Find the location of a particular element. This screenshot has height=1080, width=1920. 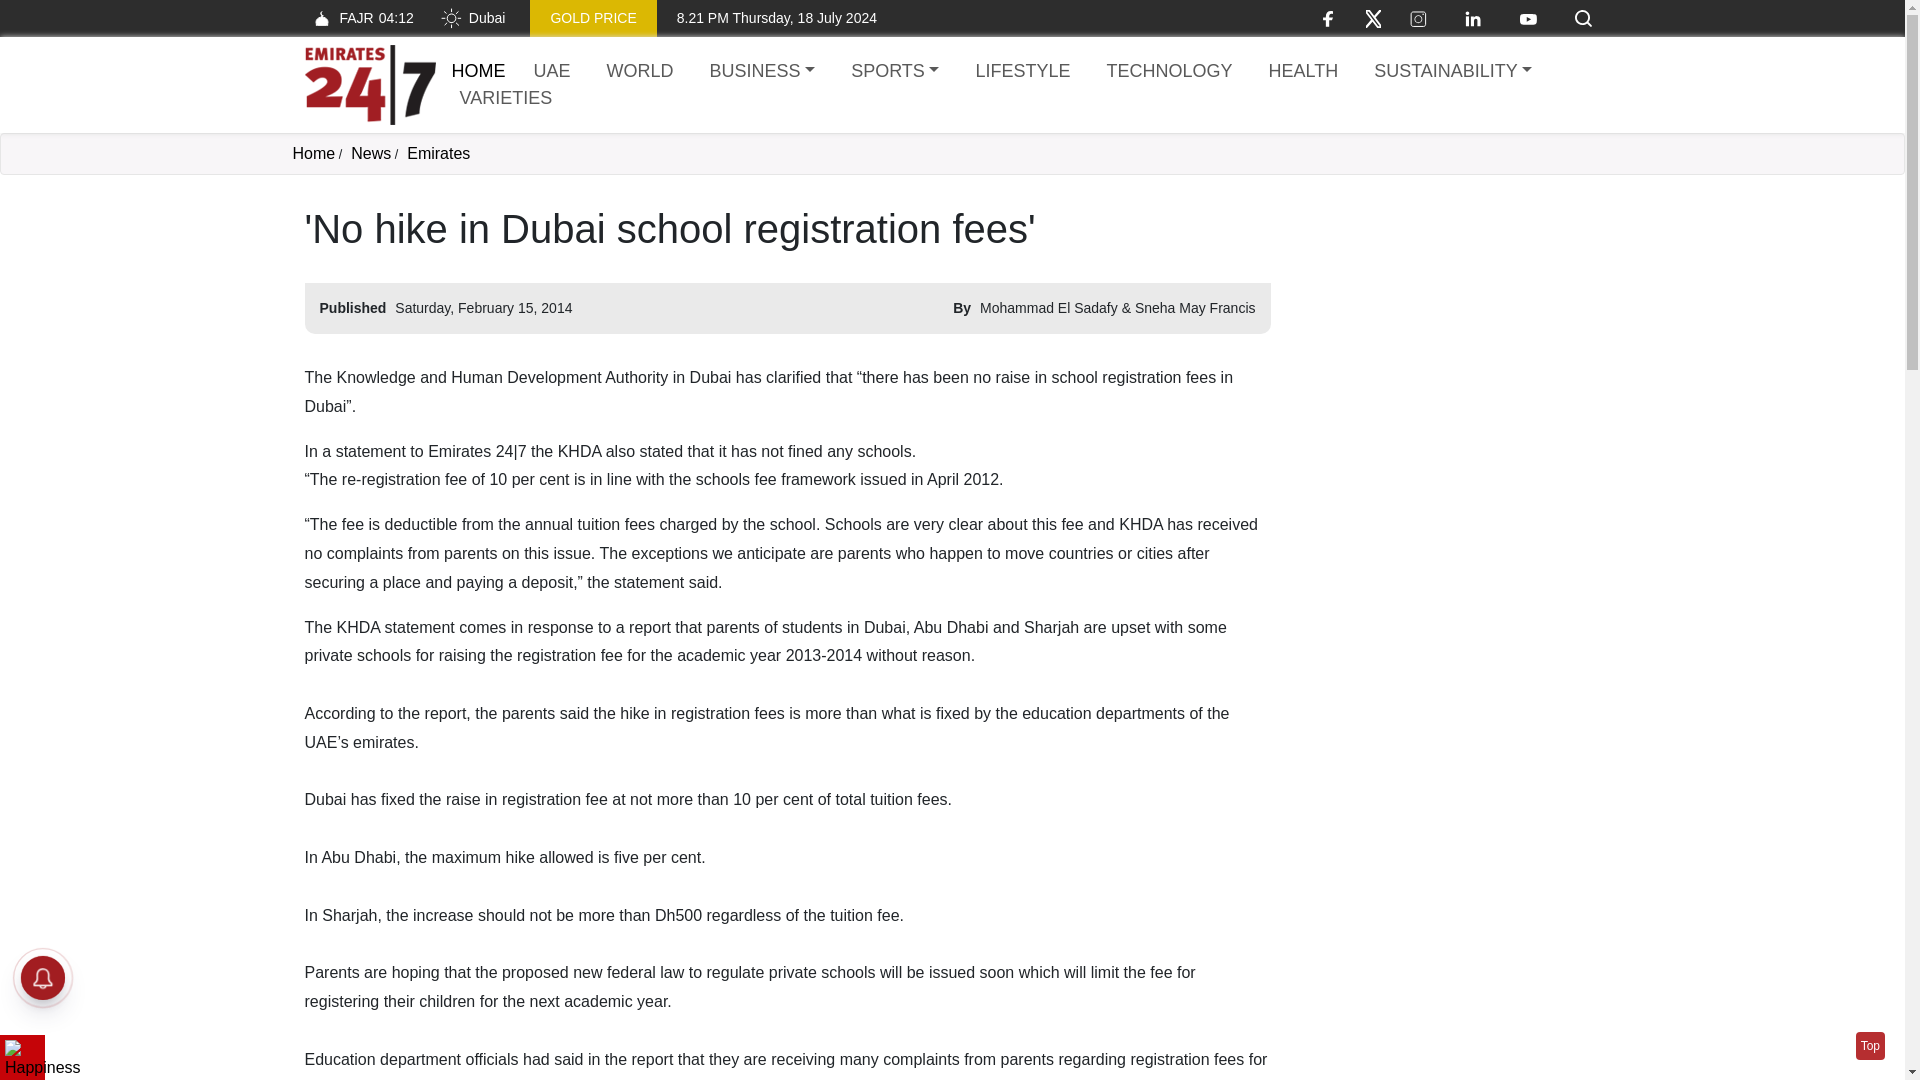

Home is located at coordinates (369, 85).